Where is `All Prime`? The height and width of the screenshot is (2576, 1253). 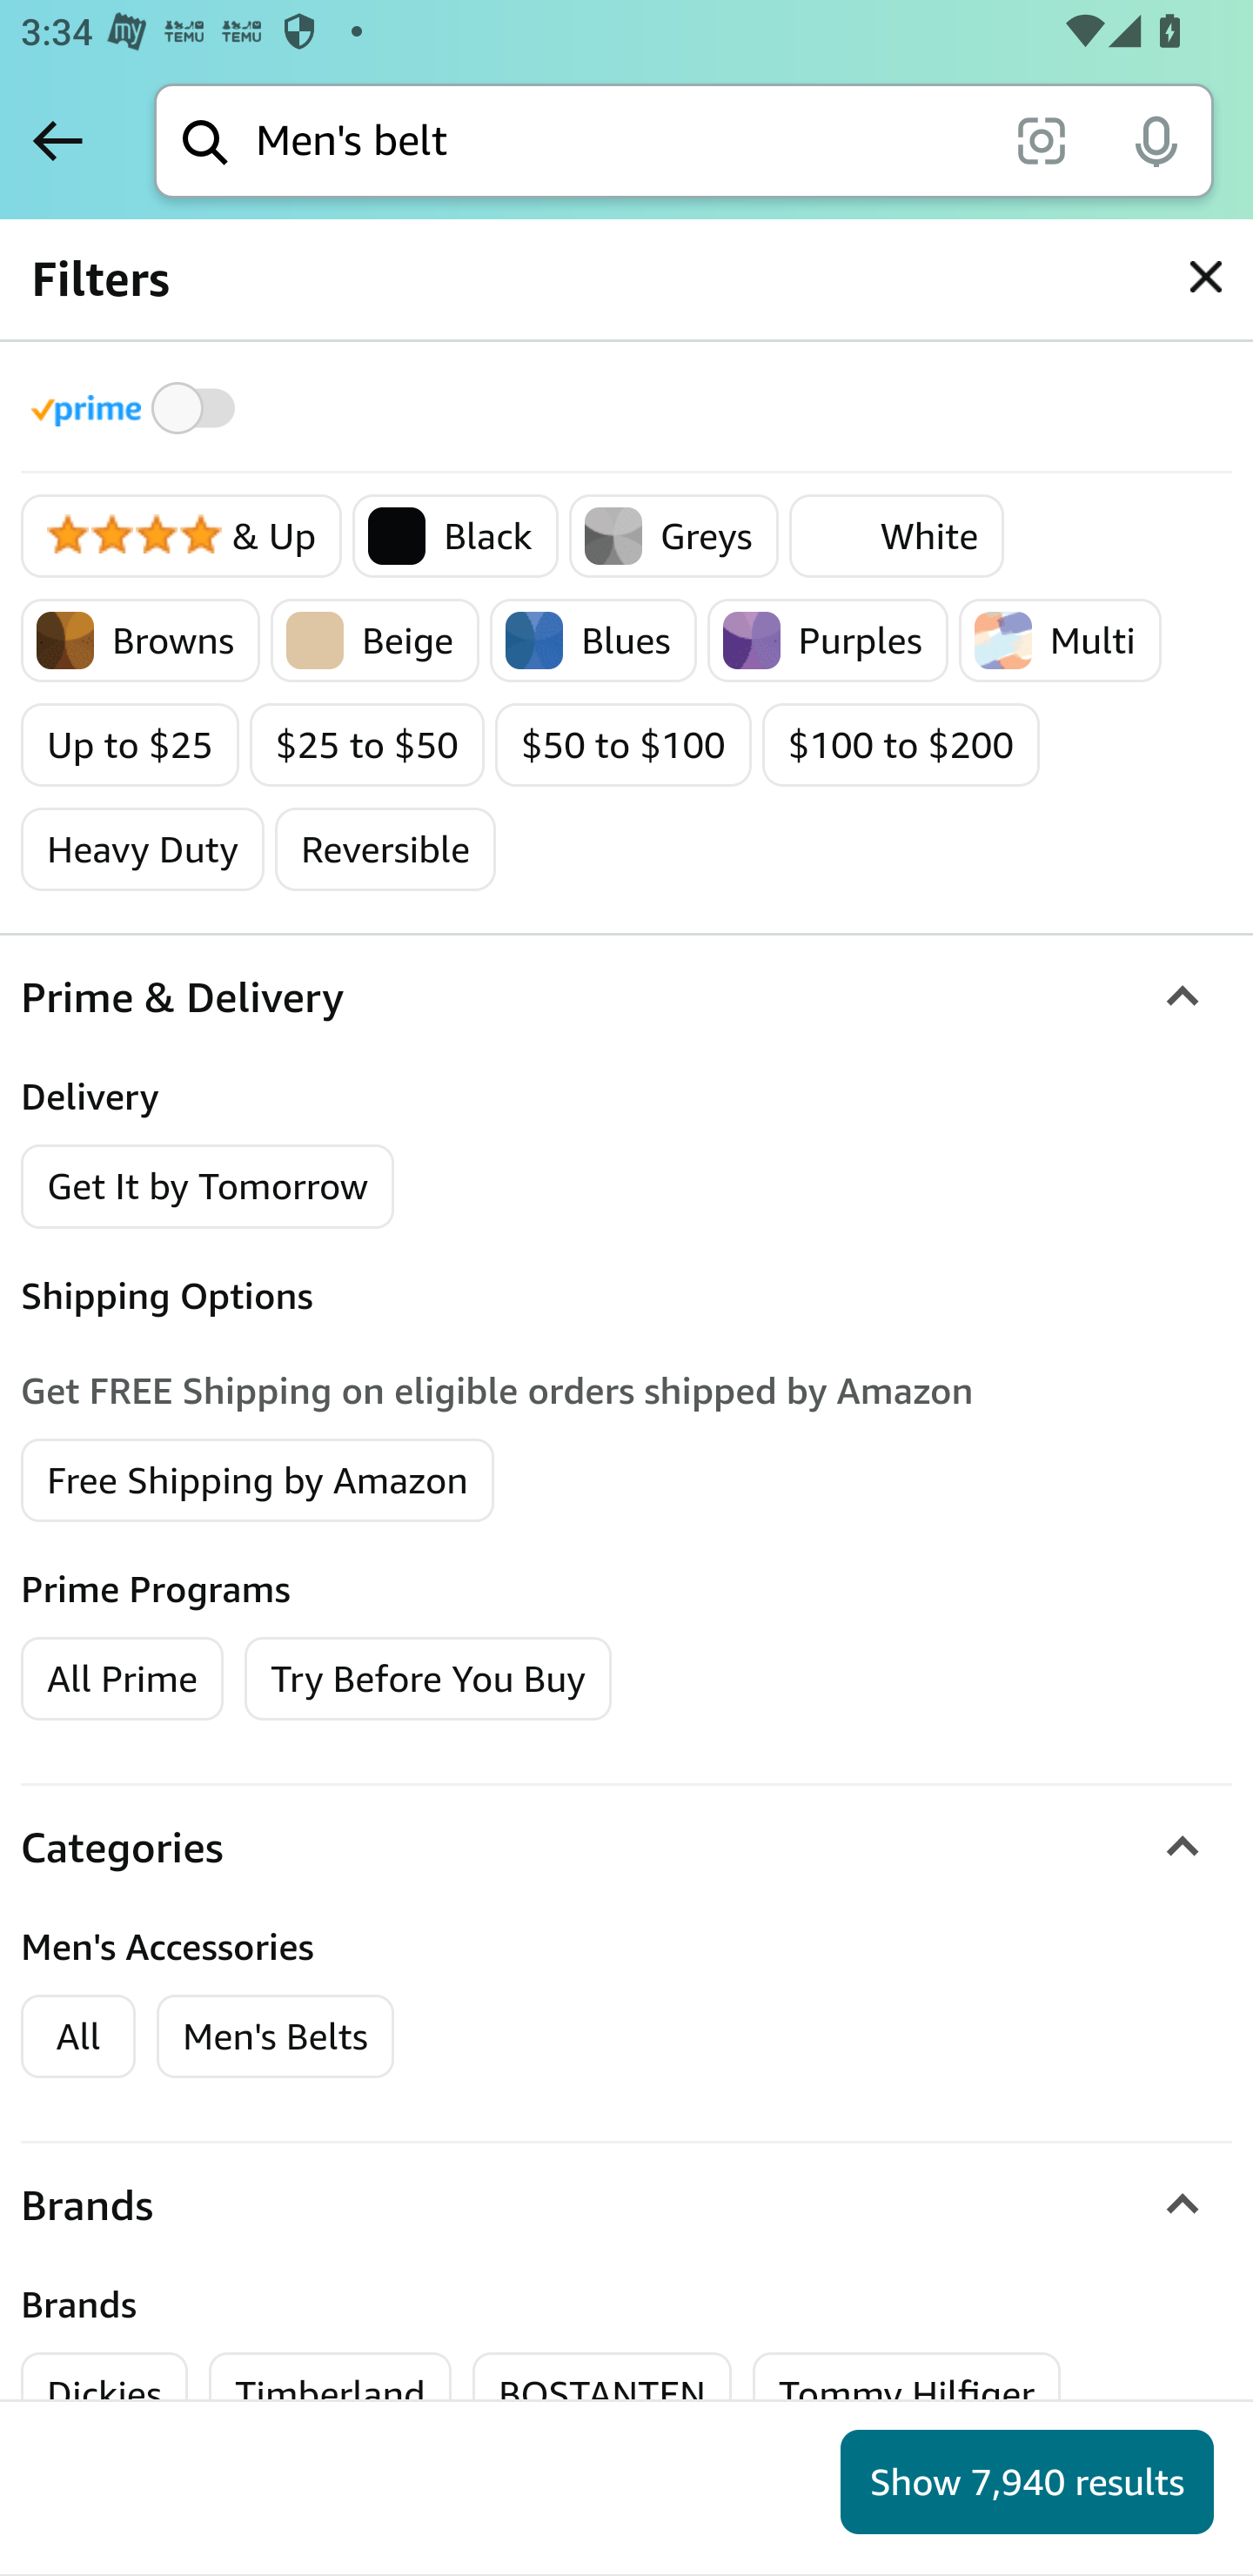
All Prime is located at coordinates (122, 1676).